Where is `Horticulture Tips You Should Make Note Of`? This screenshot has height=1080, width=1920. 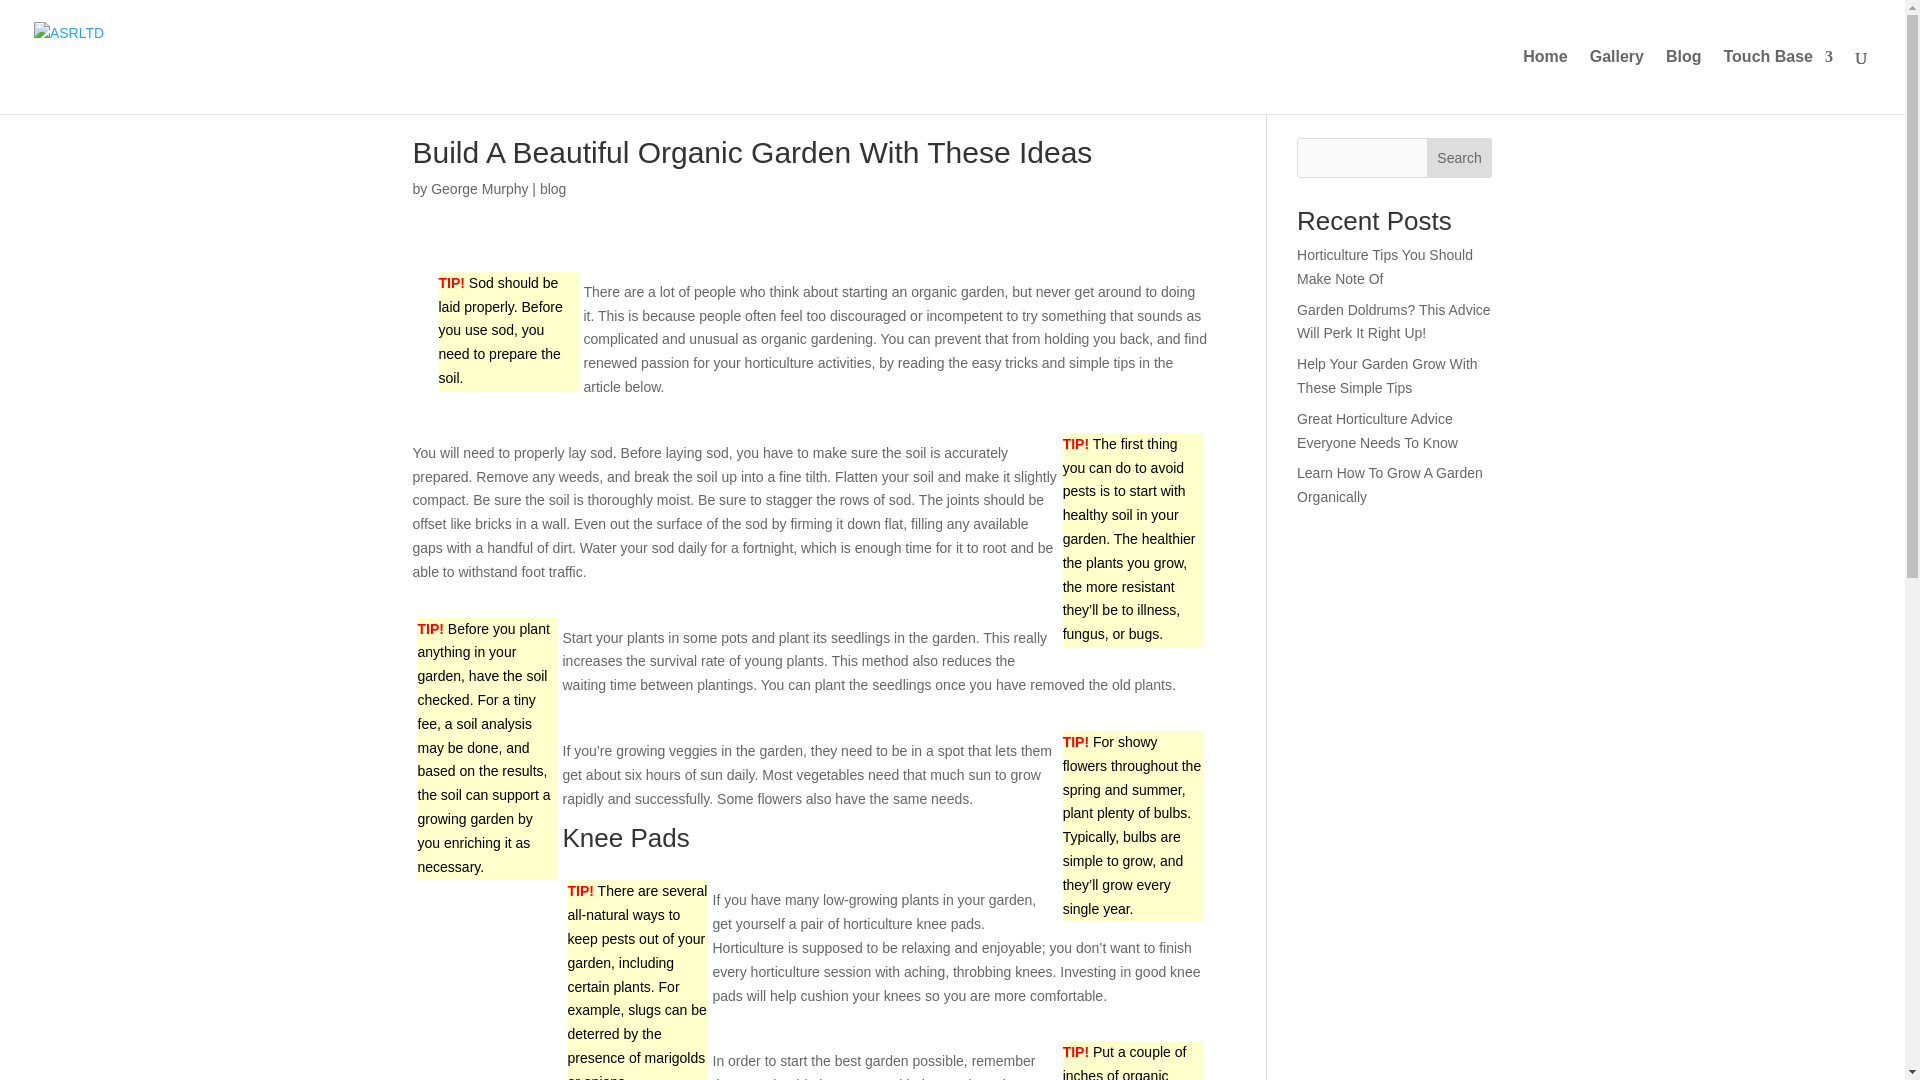 Horticulture Tips You Should Make Note Of is located at coordinates (1384, 267).